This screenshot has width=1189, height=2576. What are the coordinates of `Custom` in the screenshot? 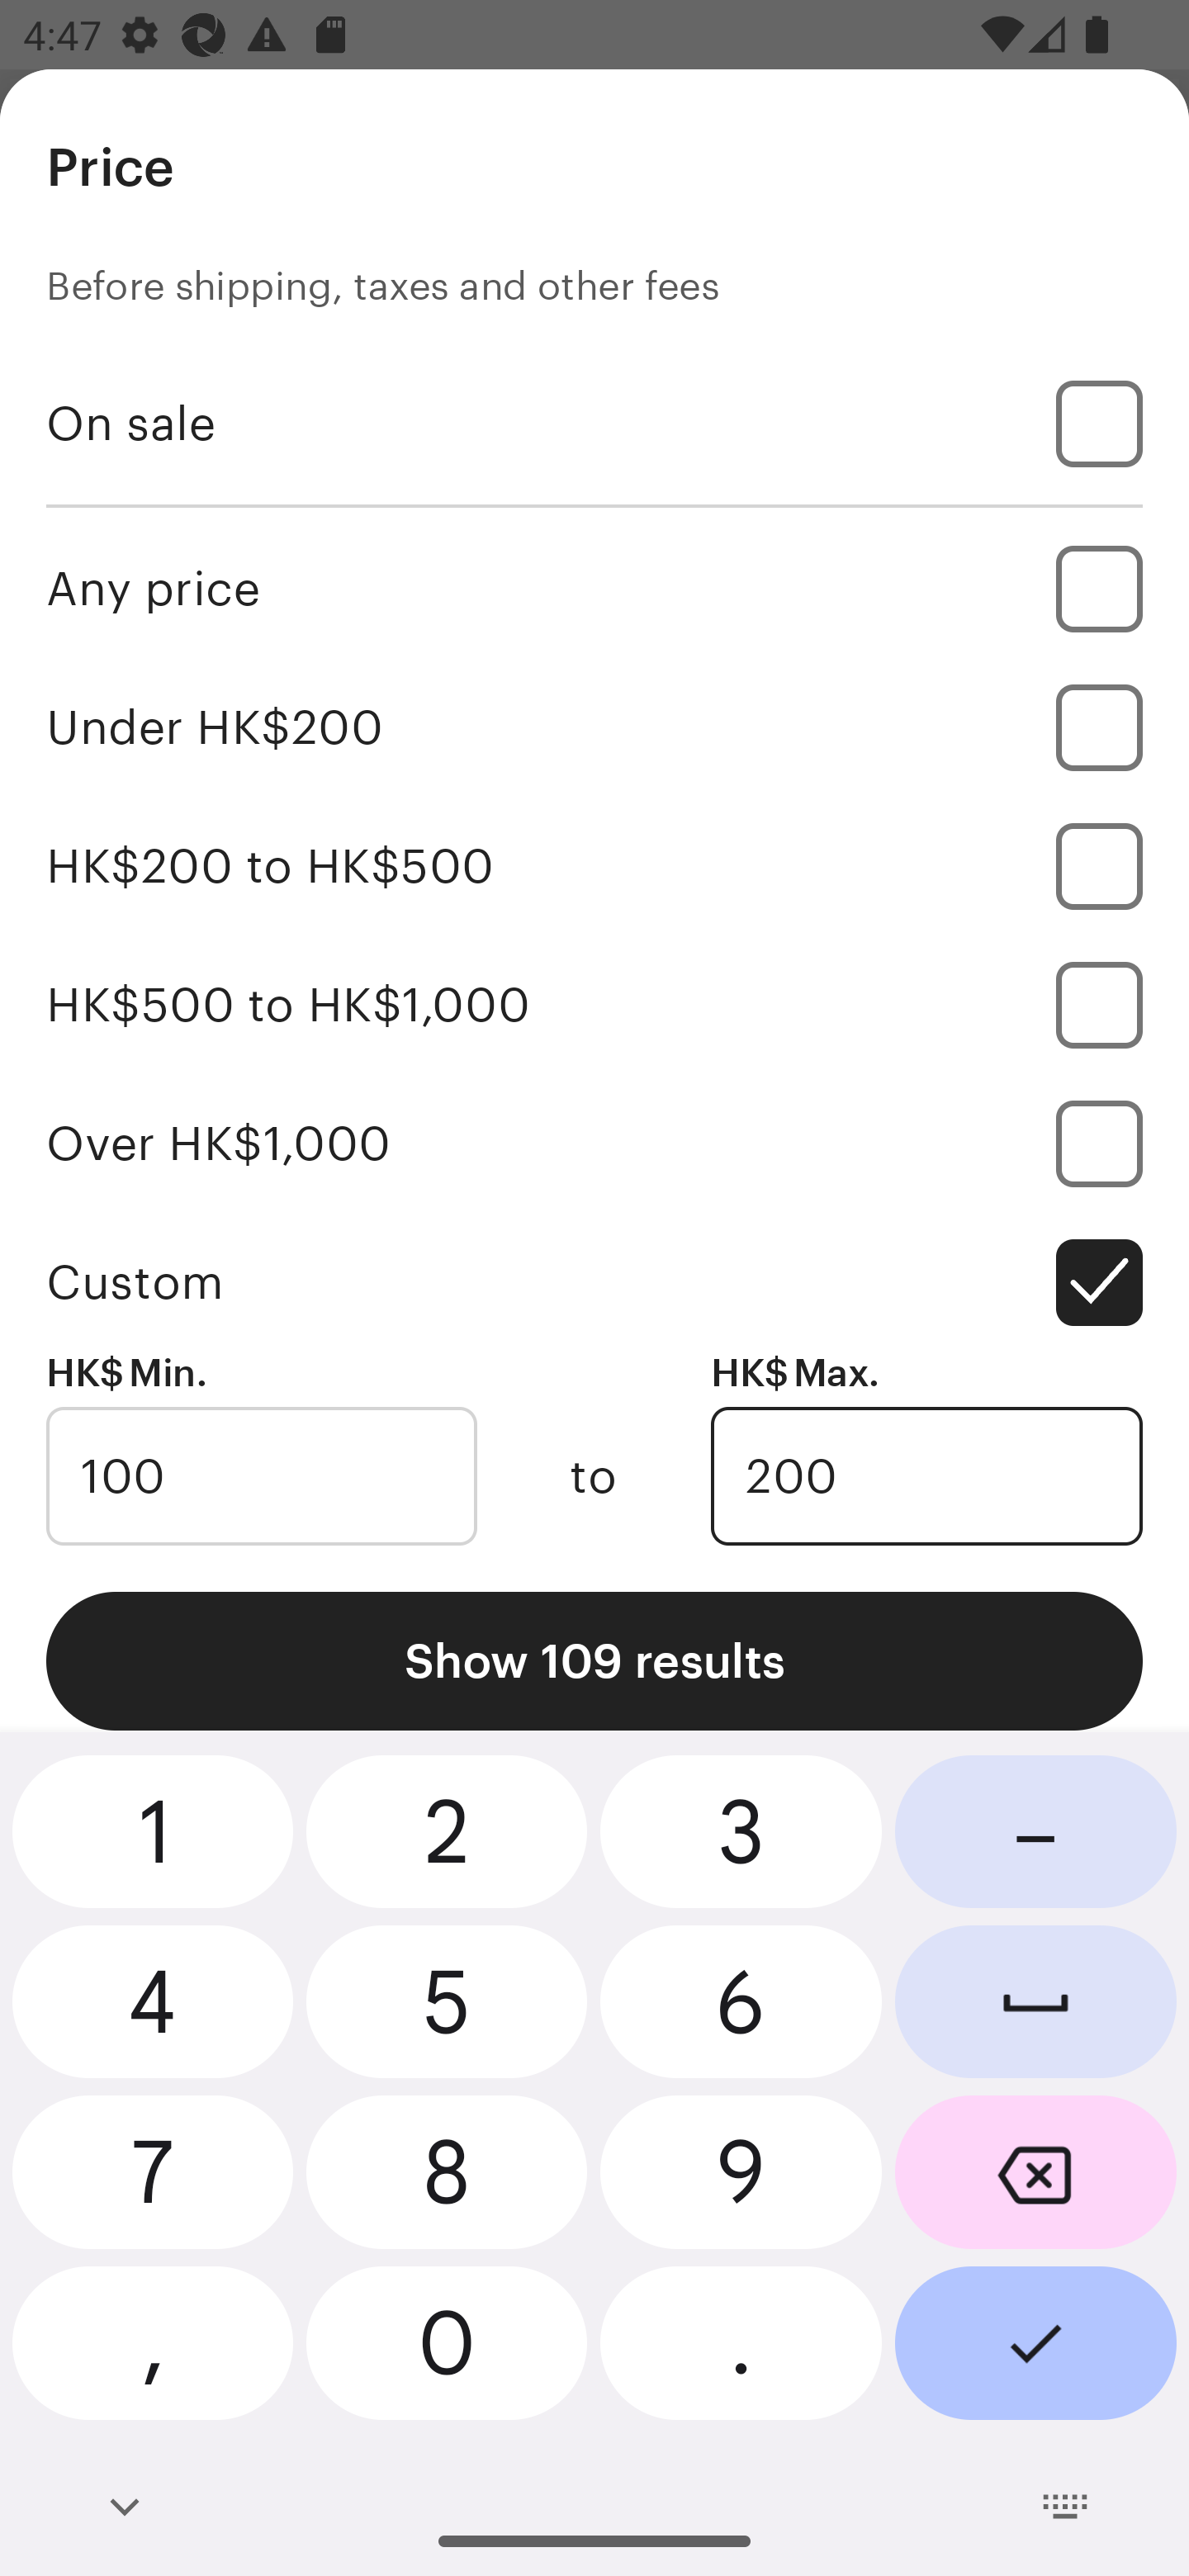 It's located at (594, 1283).